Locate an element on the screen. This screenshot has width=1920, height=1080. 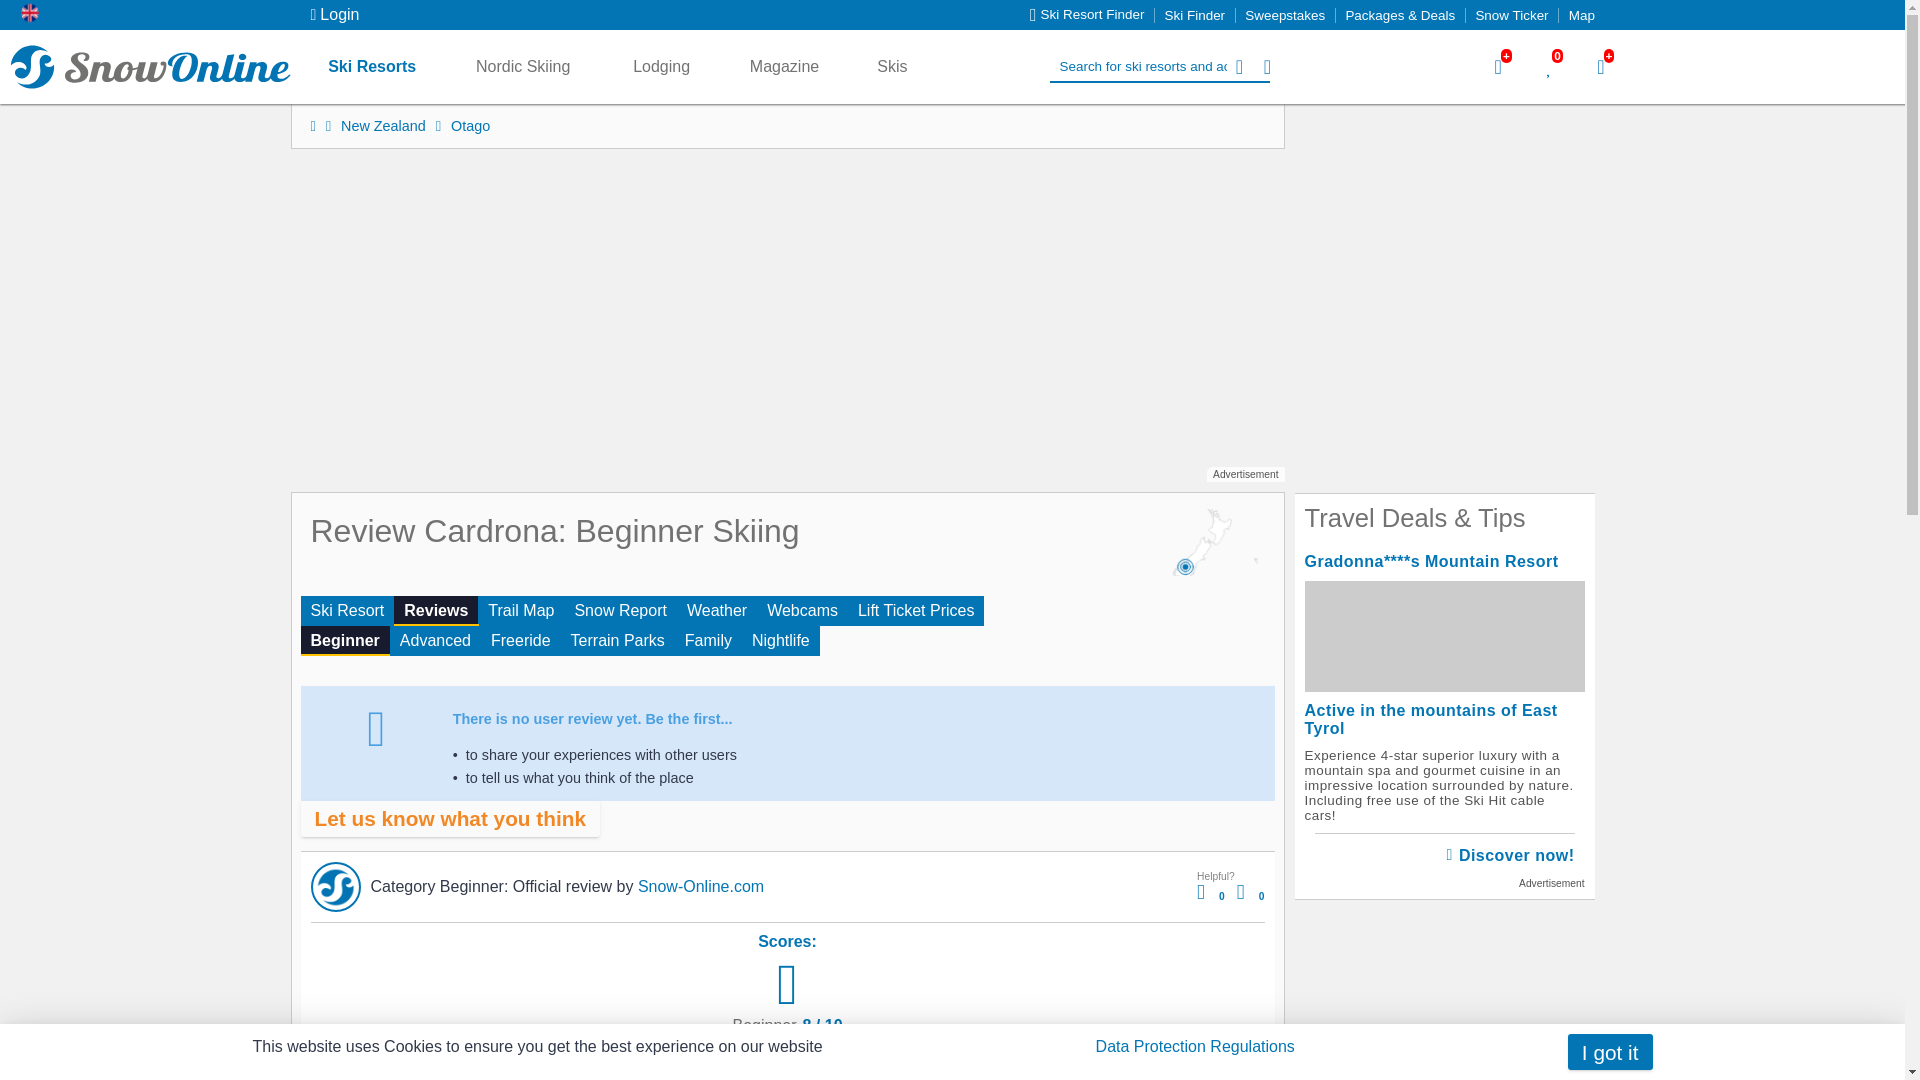
Reviews of Cardrona is located at coordinates (780, 640).